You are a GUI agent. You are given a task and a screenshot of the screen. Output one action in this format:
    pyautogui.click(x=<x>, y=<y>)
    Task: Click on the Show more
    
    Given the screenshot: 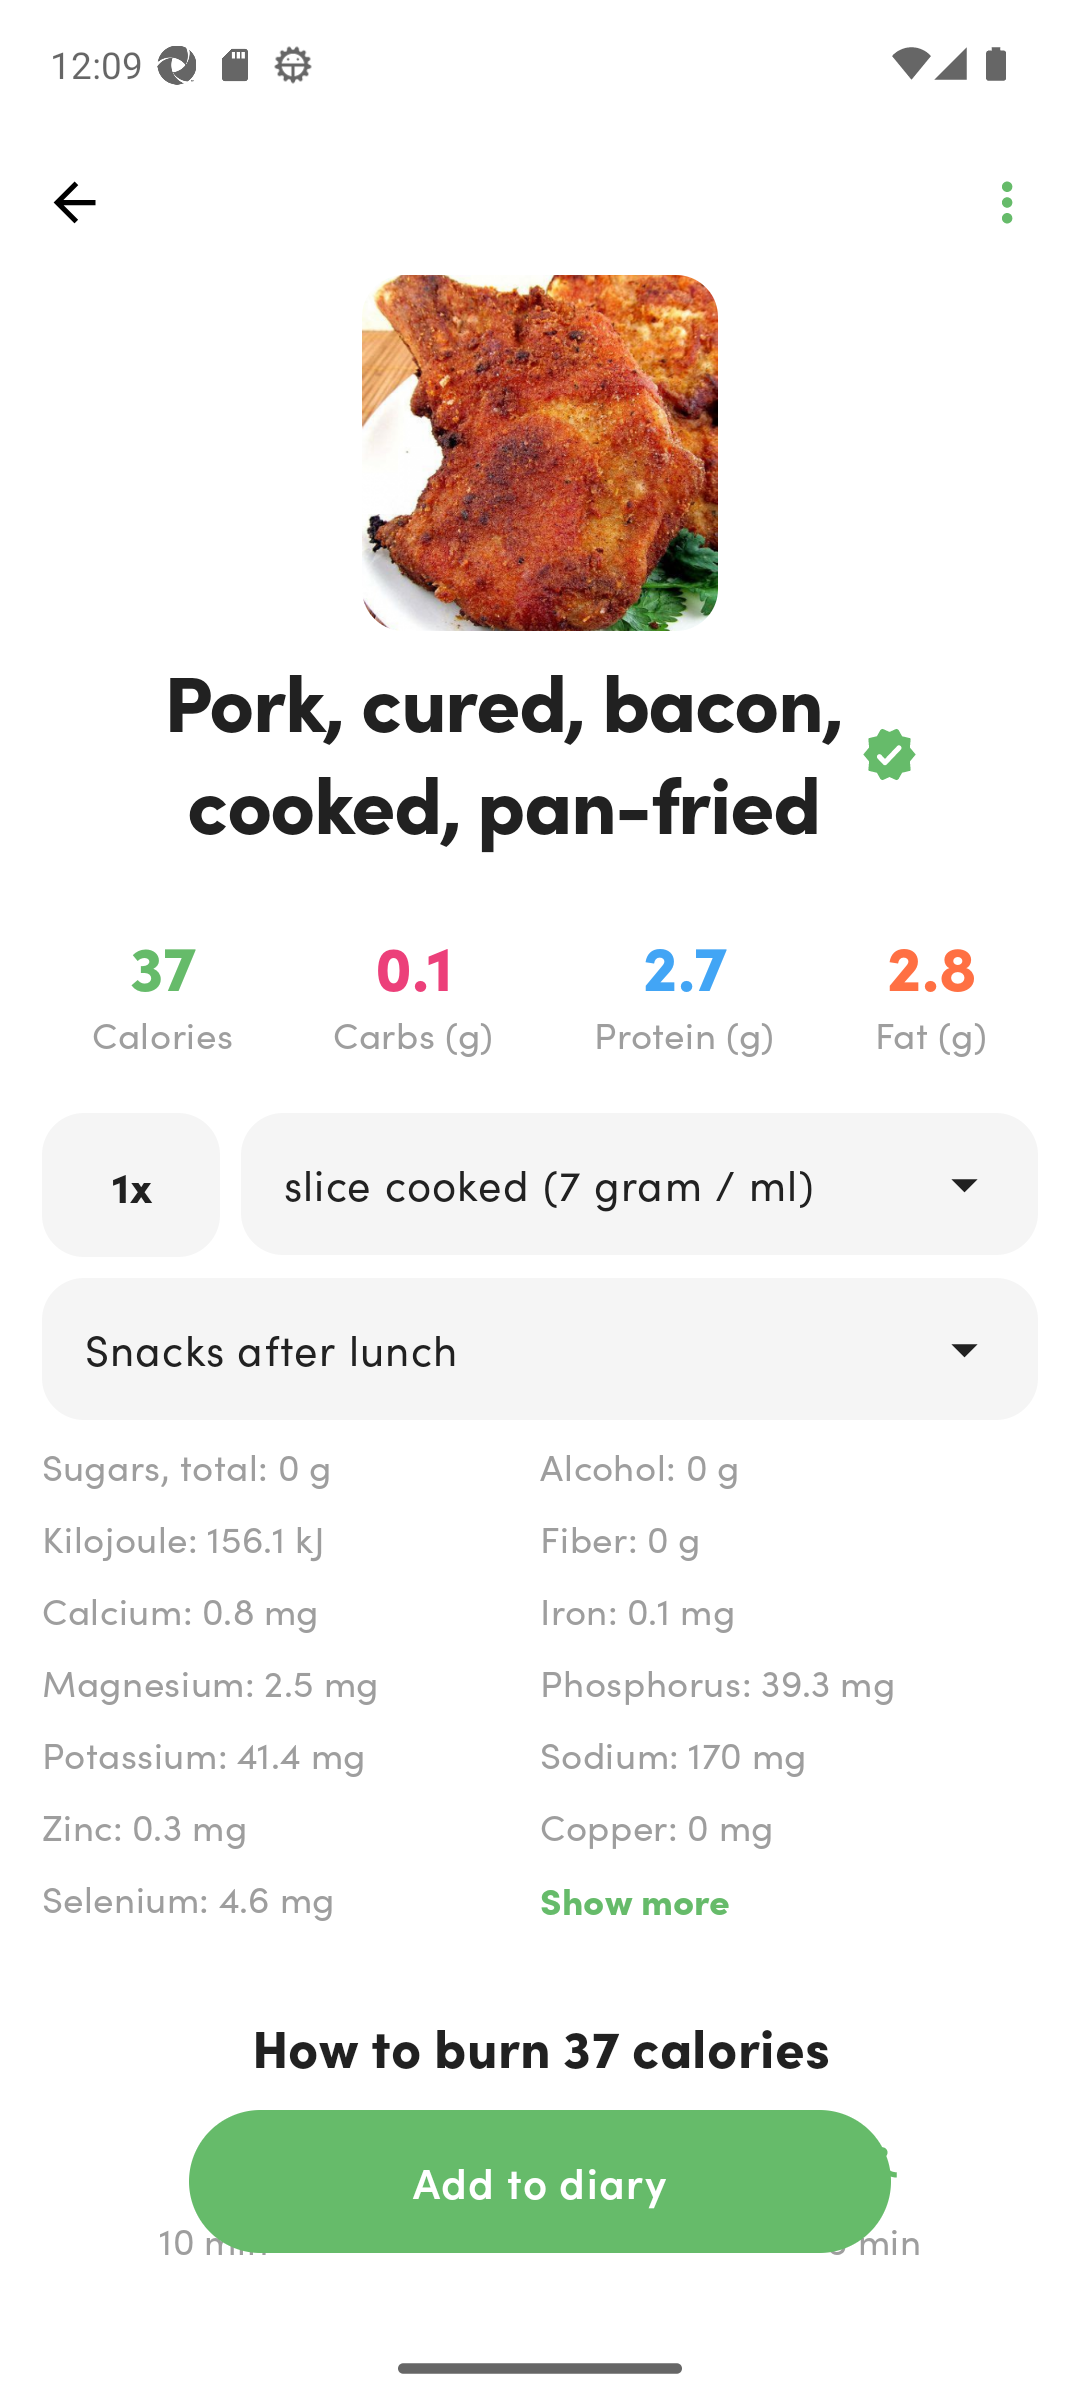 What is the action you would take?
    pyautogui.click(x=788, y=1900)
    